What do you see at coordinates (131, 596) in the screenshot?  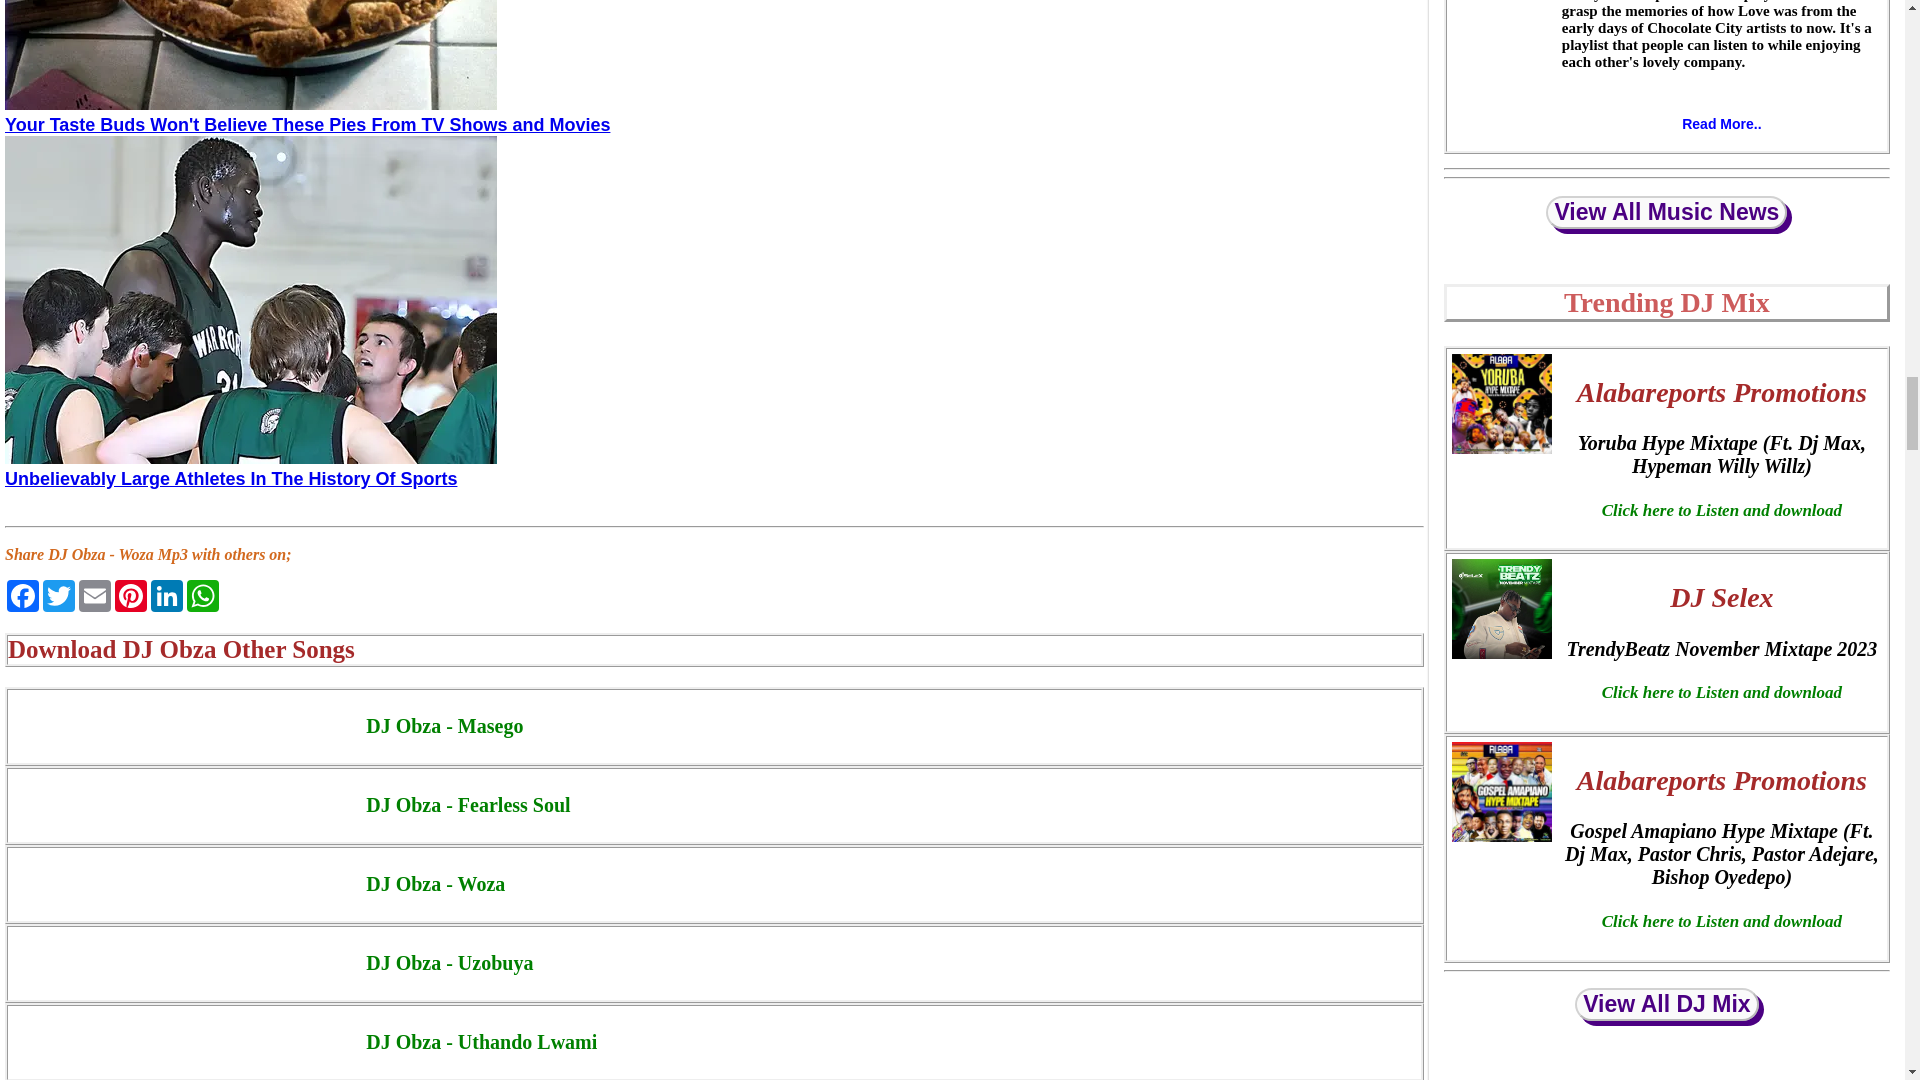 I see `Pinterest` at bounding box center [131, 596].